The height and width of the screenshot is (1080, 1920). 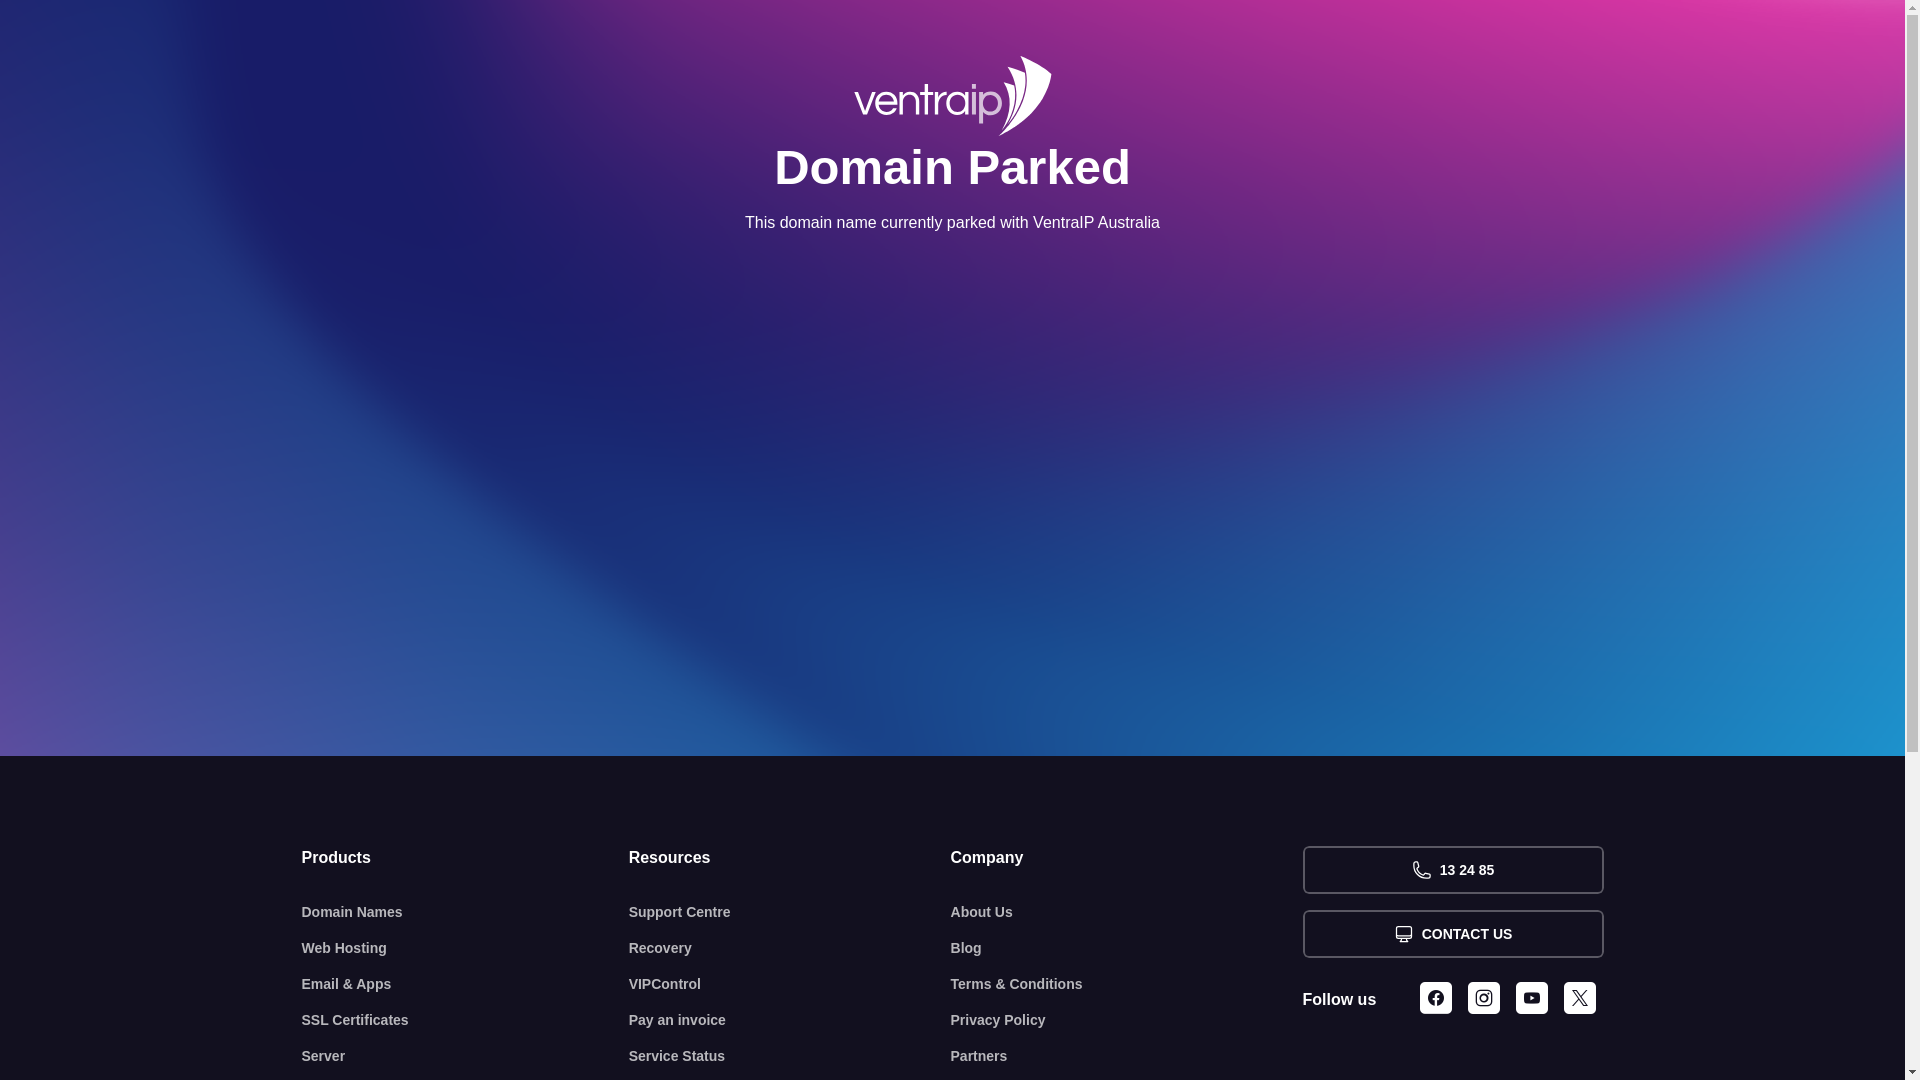 I want to click on Privacy Policy, so click(x=1127, y=1020).